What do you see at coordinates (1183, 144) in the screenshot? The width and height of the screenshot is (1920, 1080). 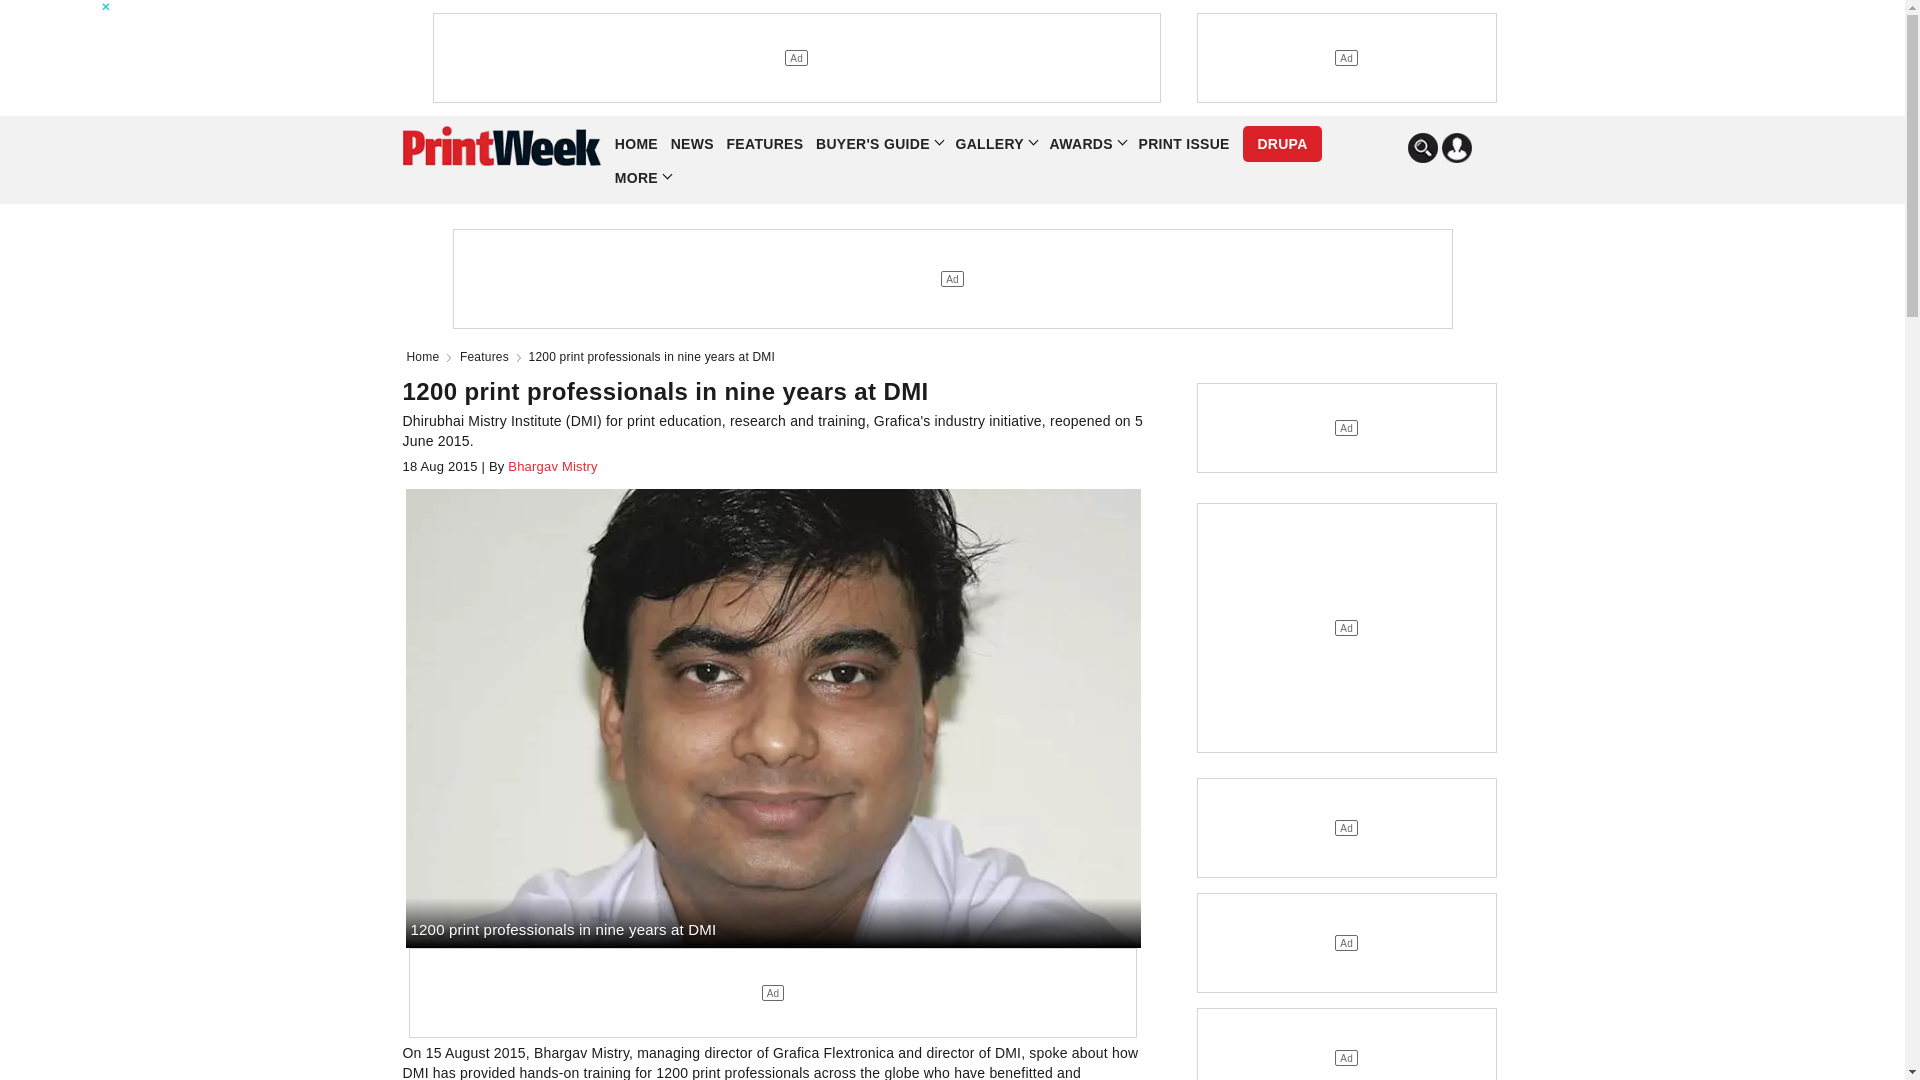 I see `Print Issue` at bounding box center [1183, 144].